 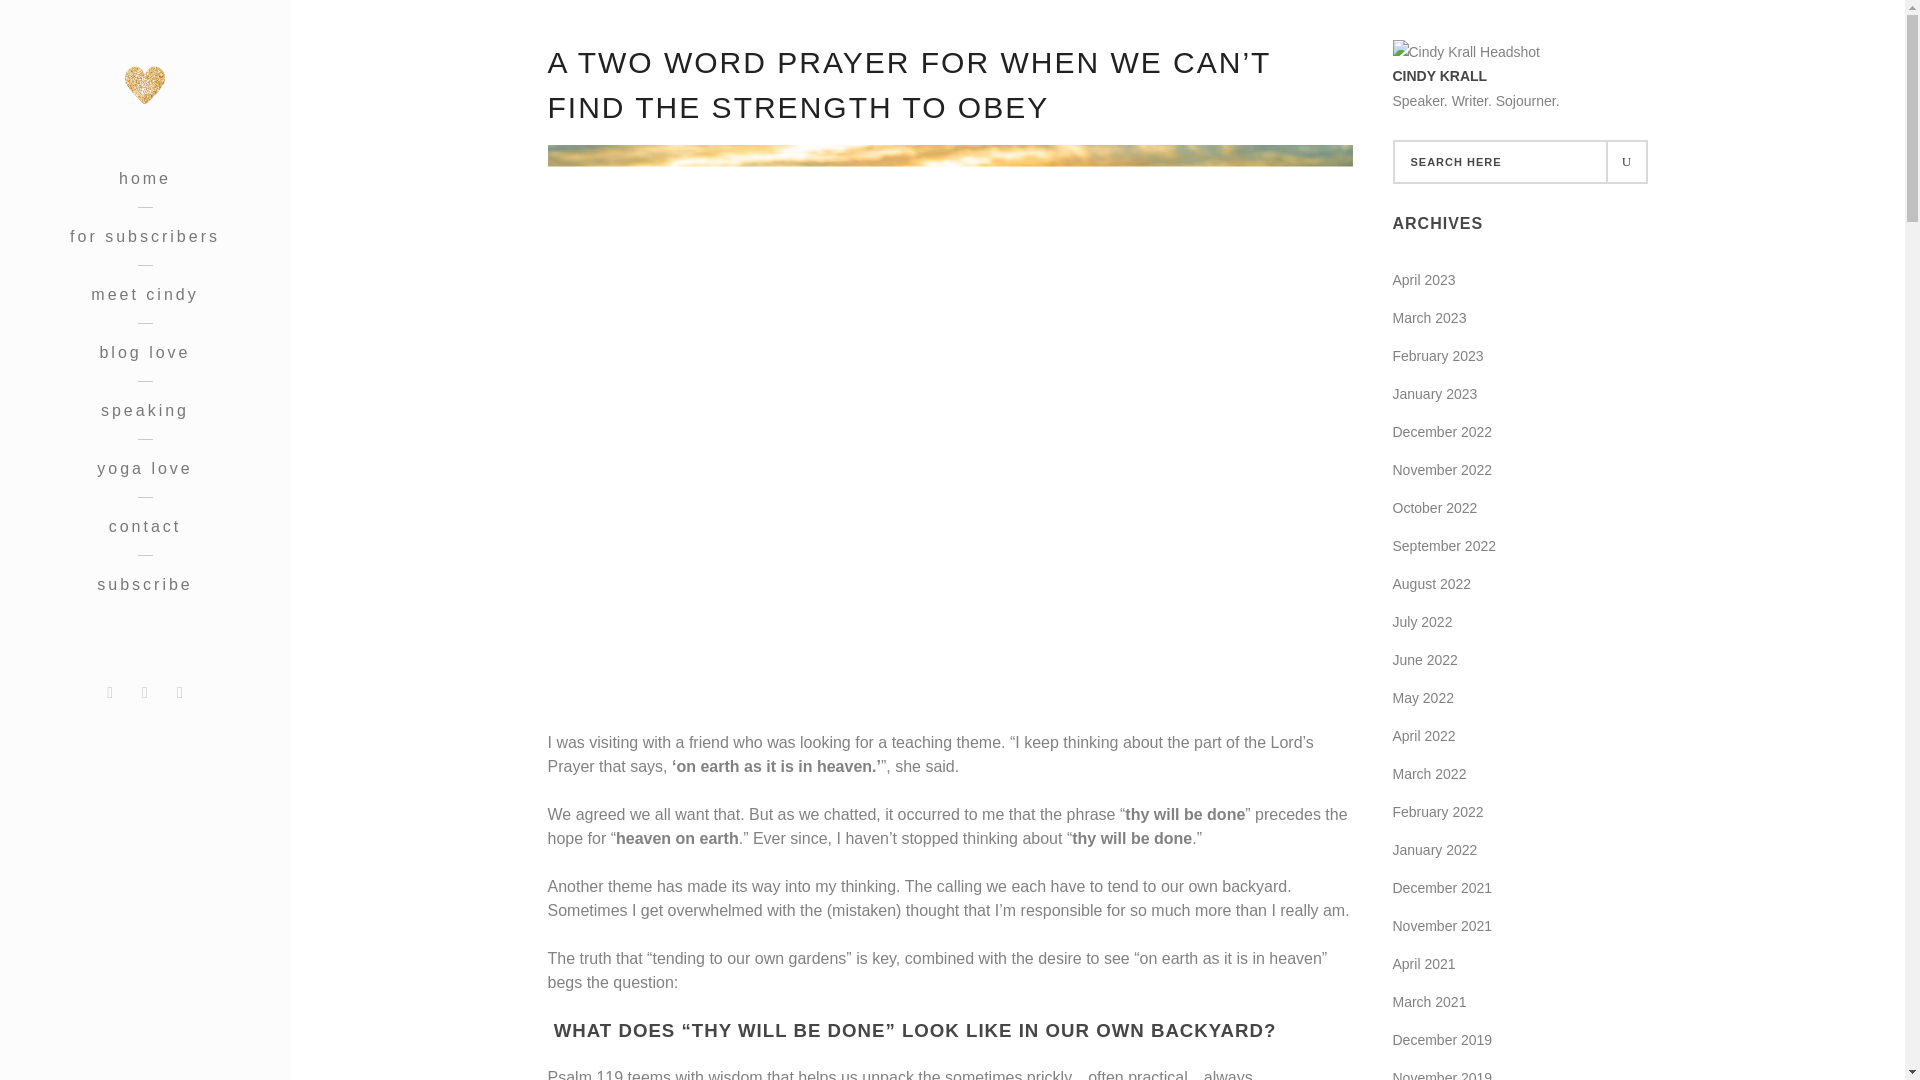 I want to click on April 2023, so click(x=1424, y=280).